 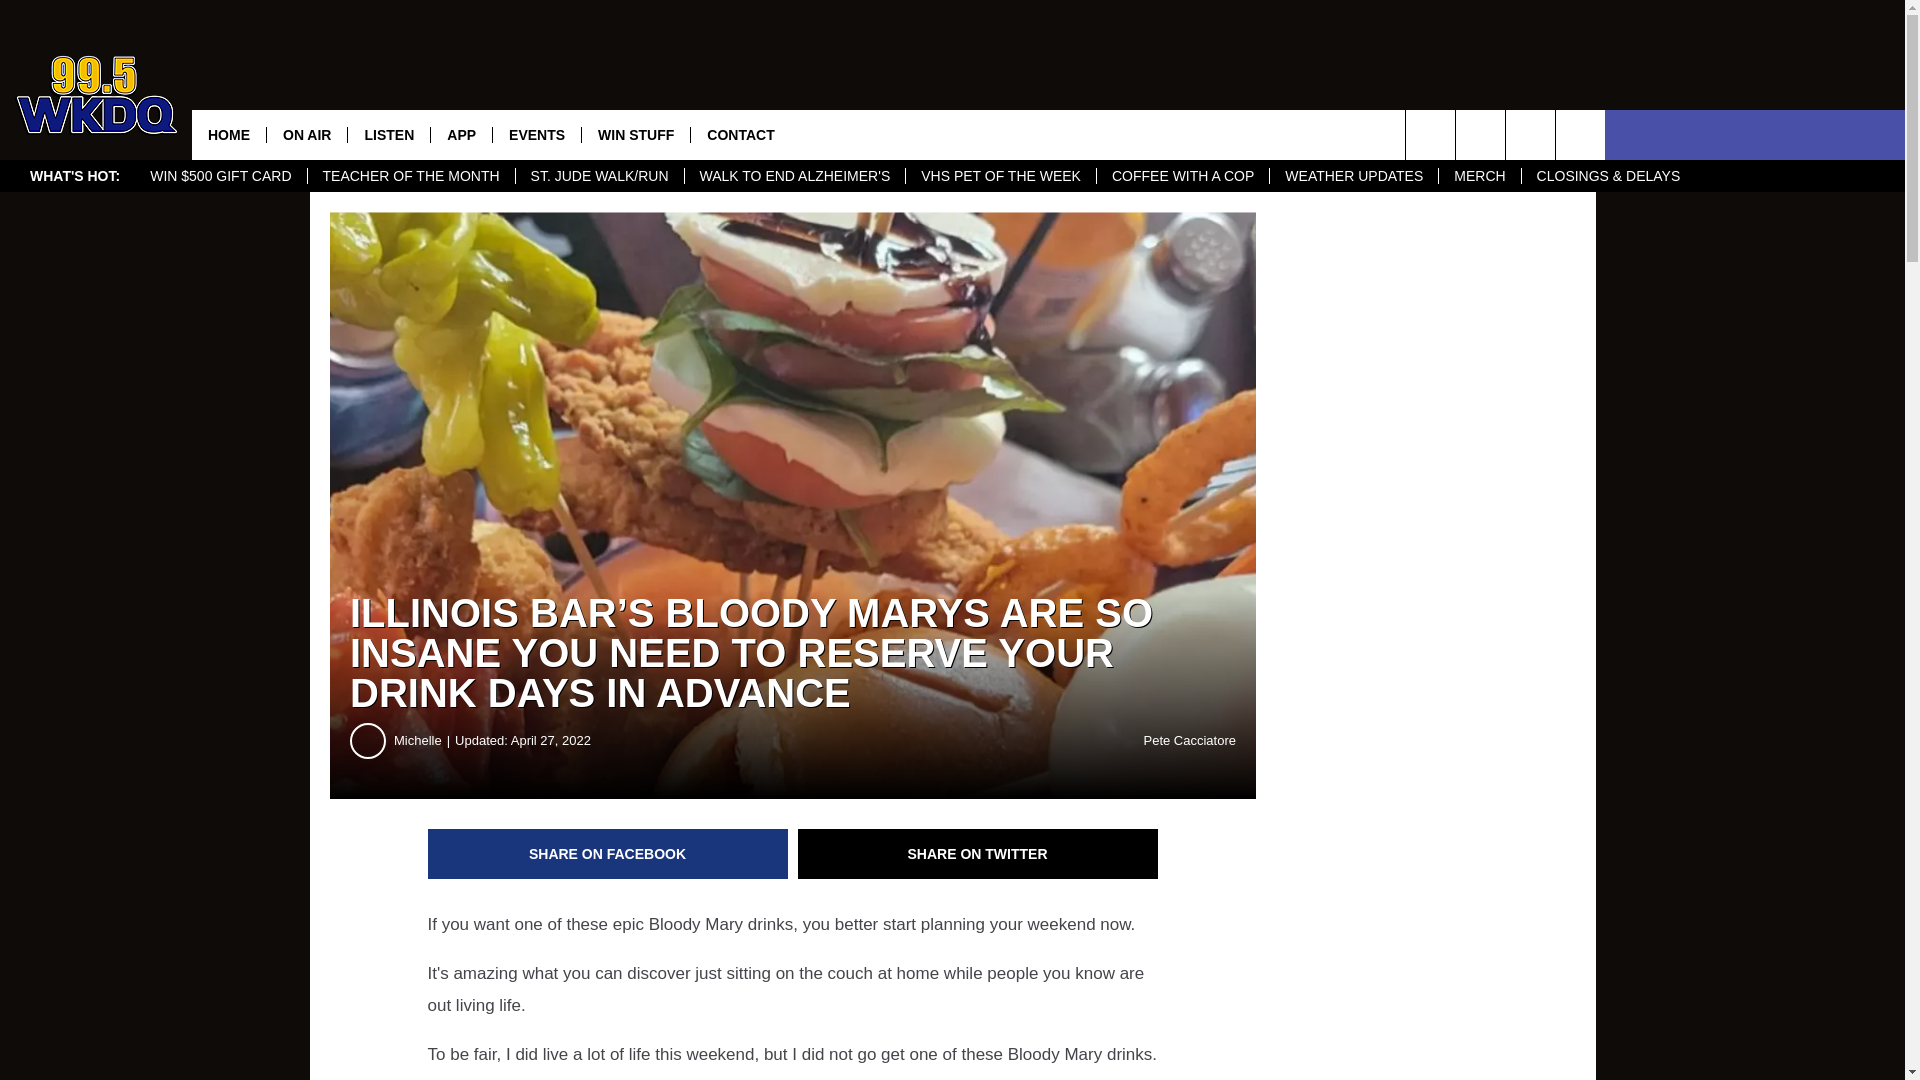 What do you see at coordinates (74, 176) in the screenshot?
I see `WHAT'S HOT:` at bounding box center [74, 176].